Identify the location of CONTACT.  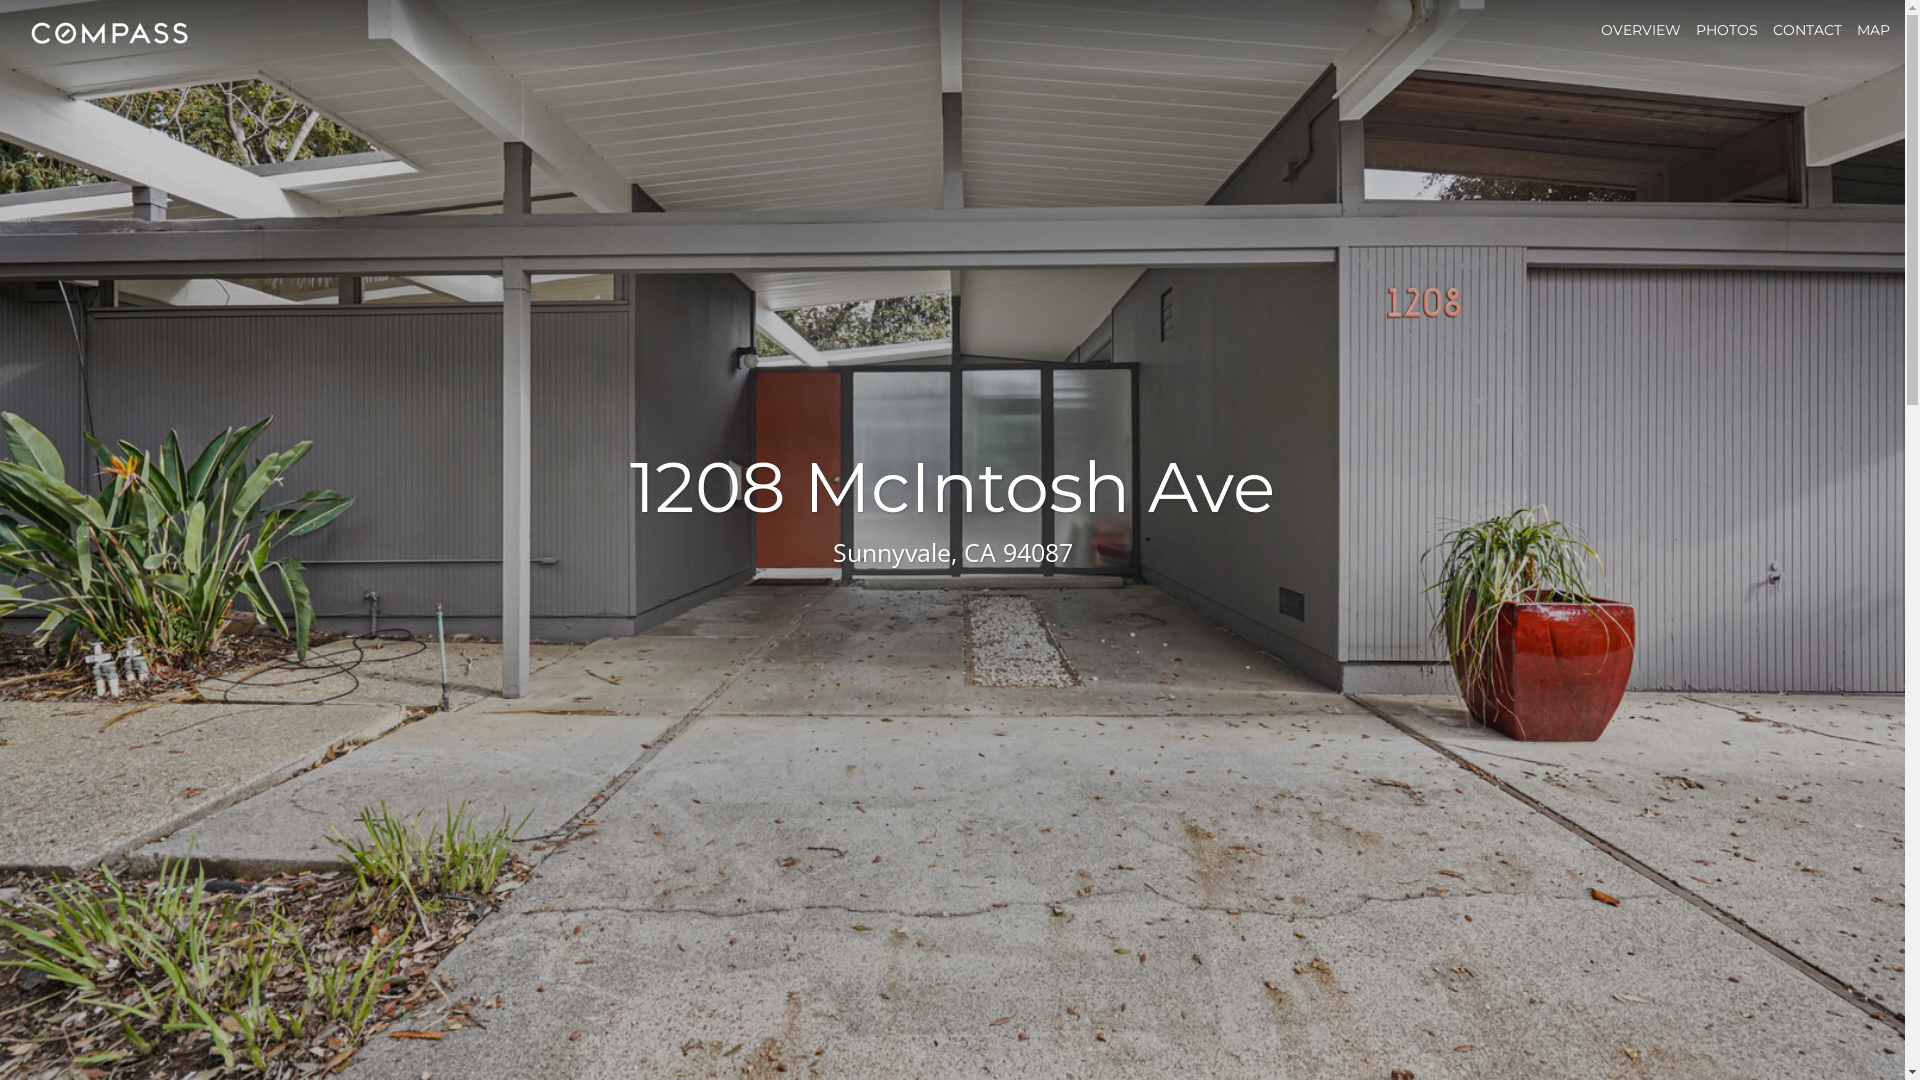
(1808, 30).